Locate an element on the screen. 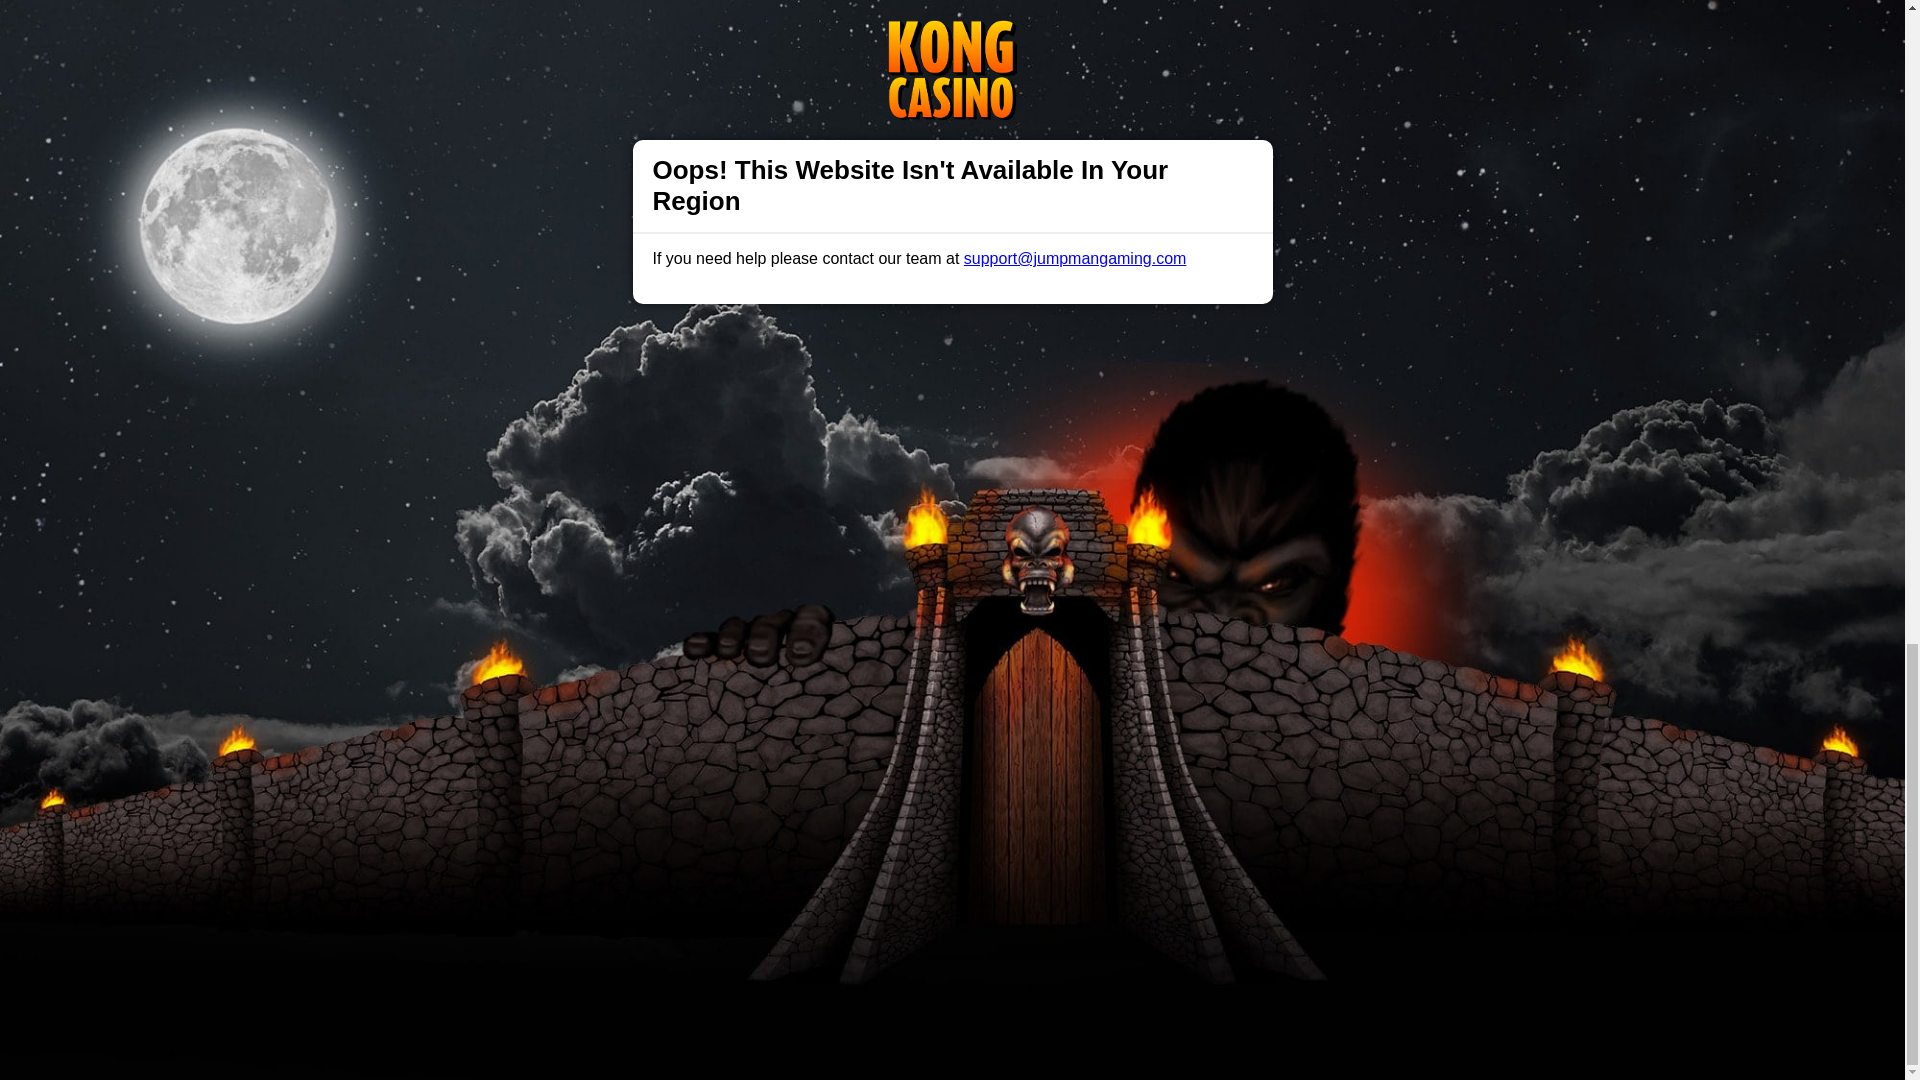 The image size is (1920, 1080). Help is located at coordinates (646, 648).